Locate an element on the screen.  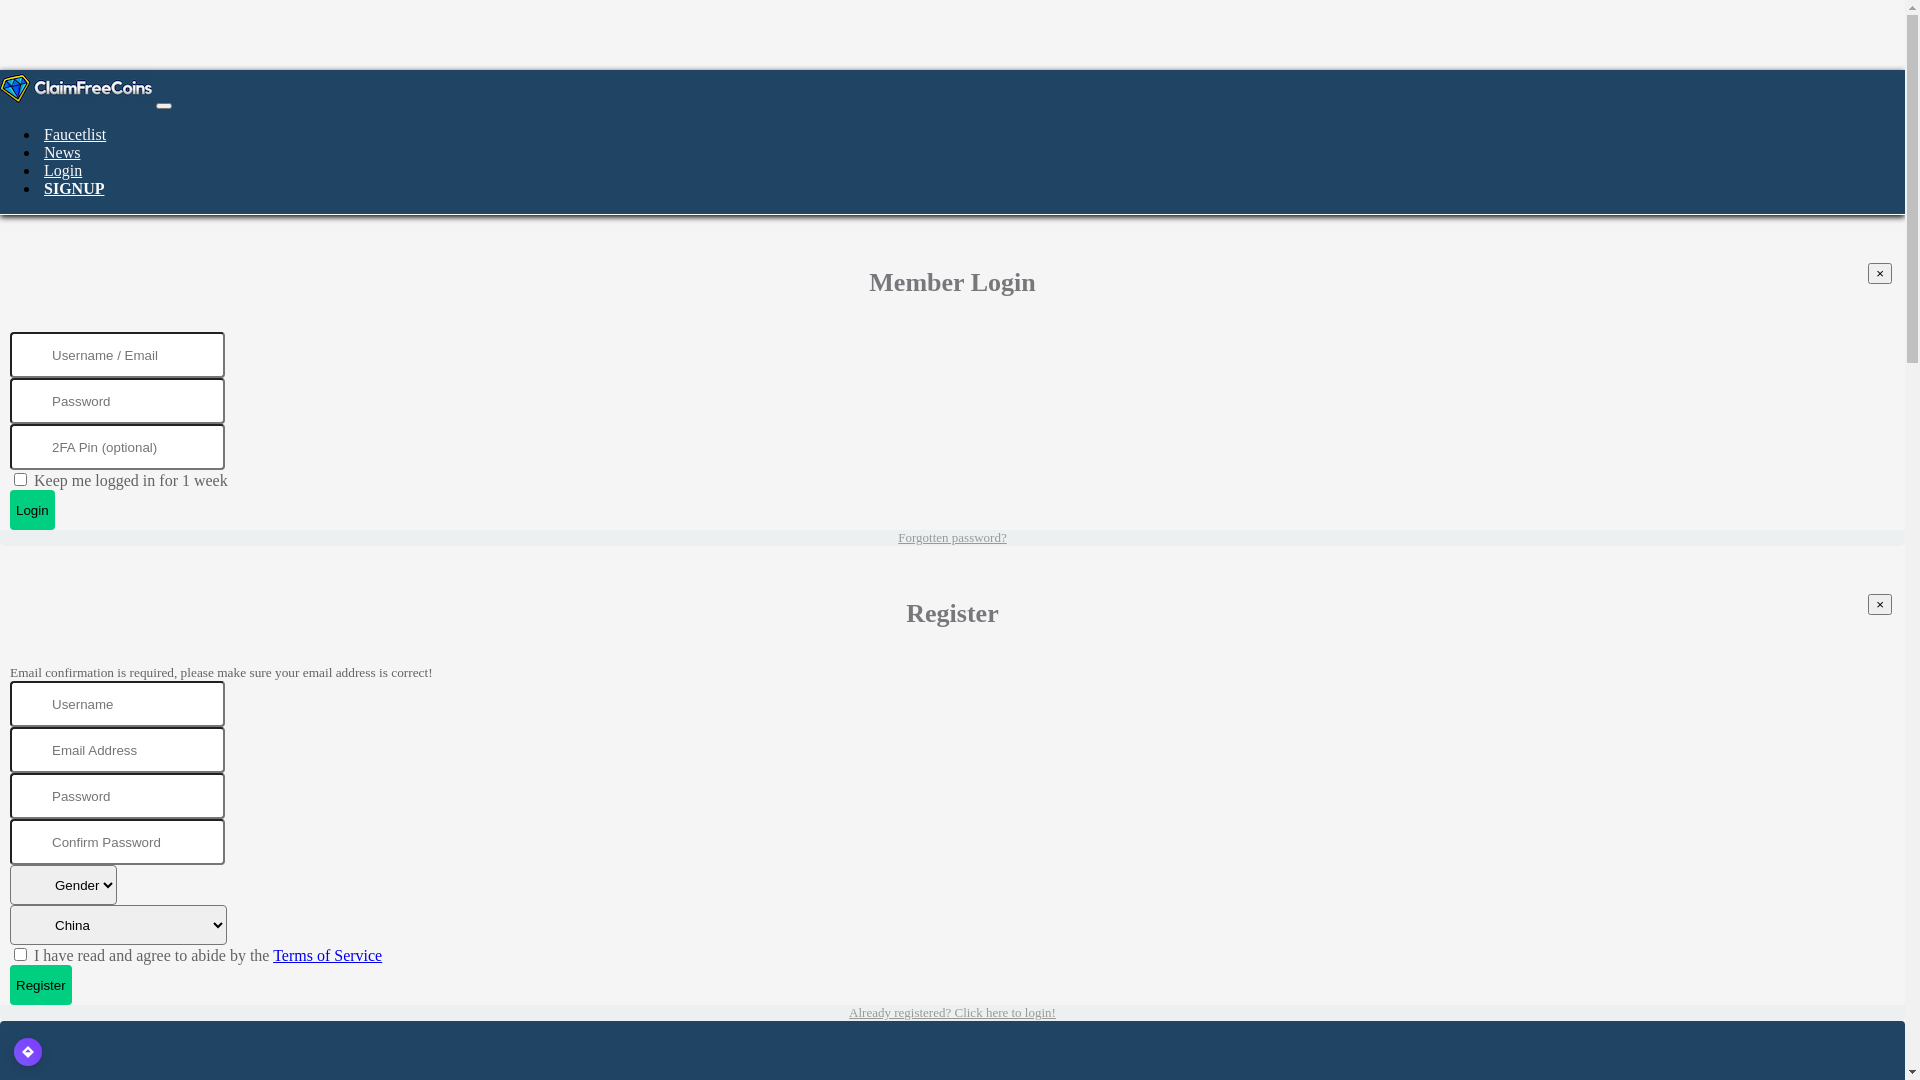
Arc.io Widget Launcher is located at coordinates (28, 1052).